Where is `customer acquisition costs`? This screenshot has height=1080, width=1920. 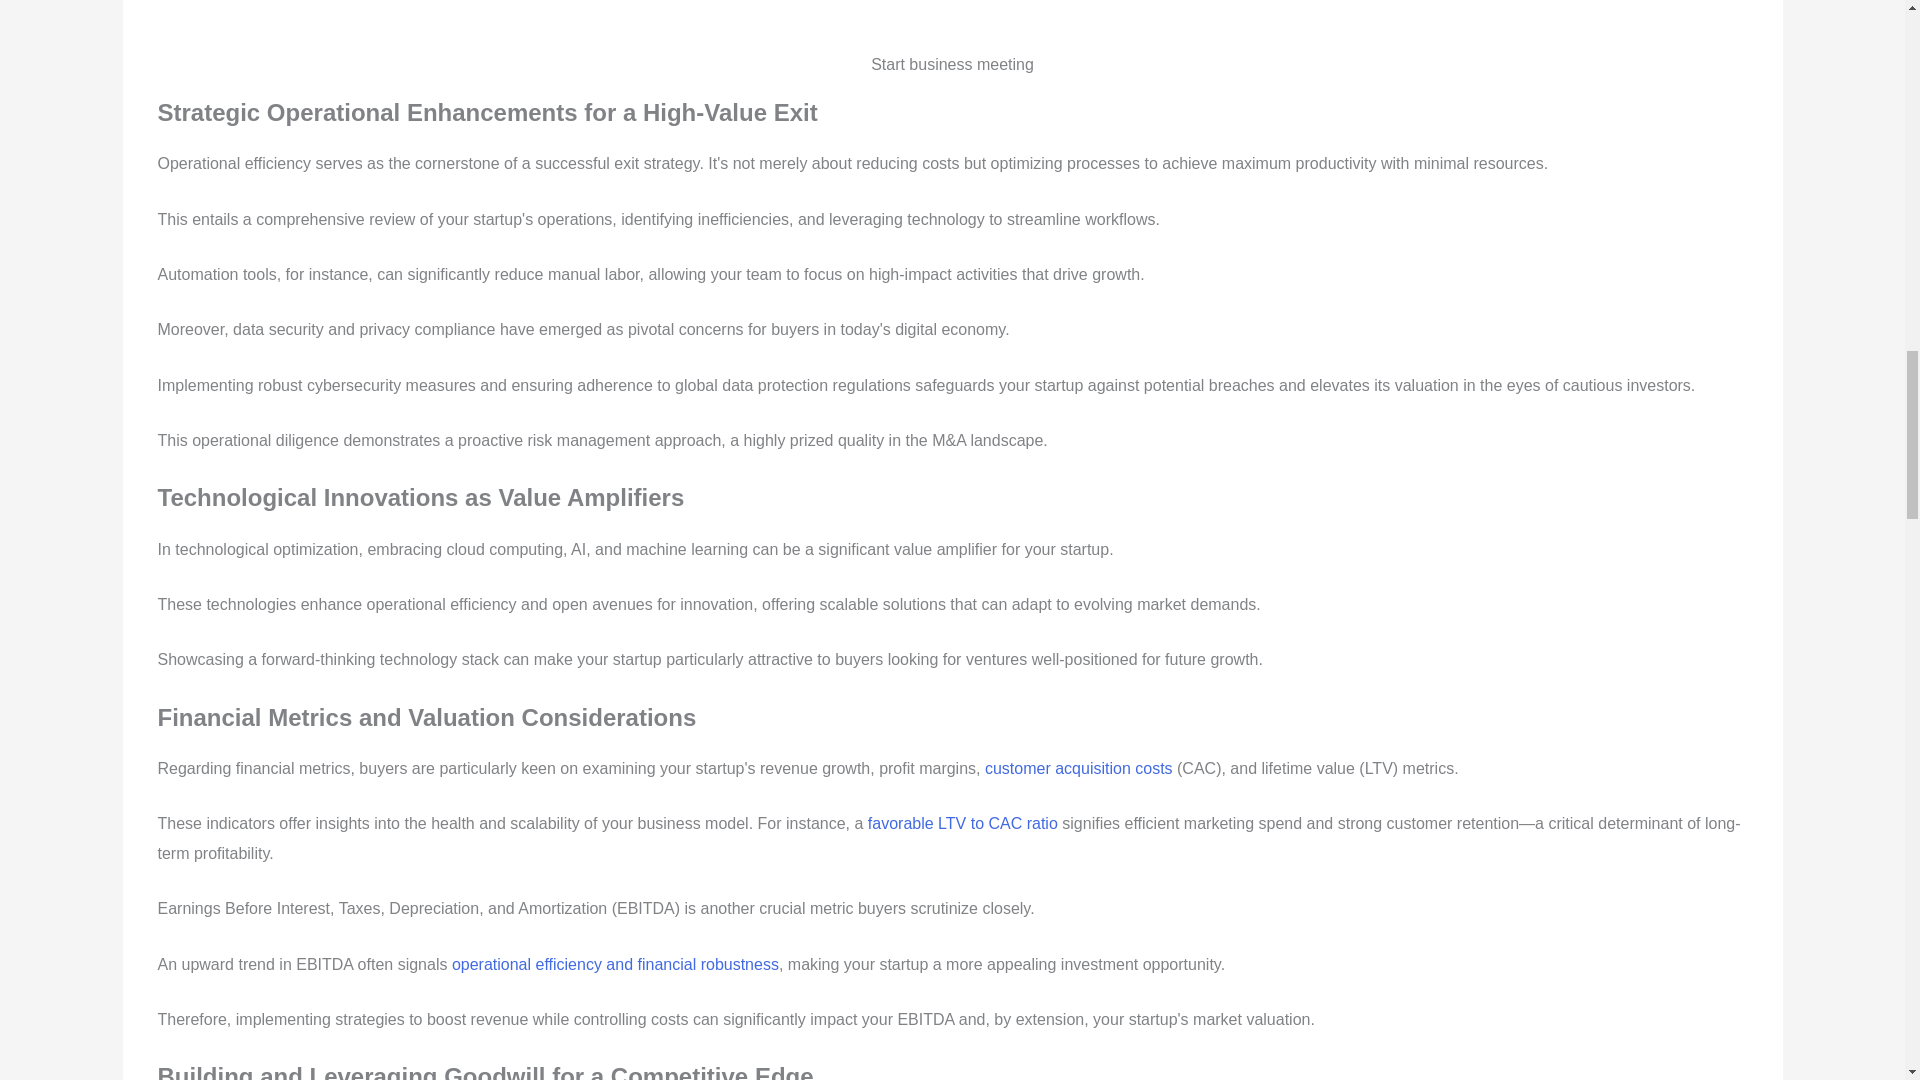
customer acquisition costs is located at coordinates (1078, 768).